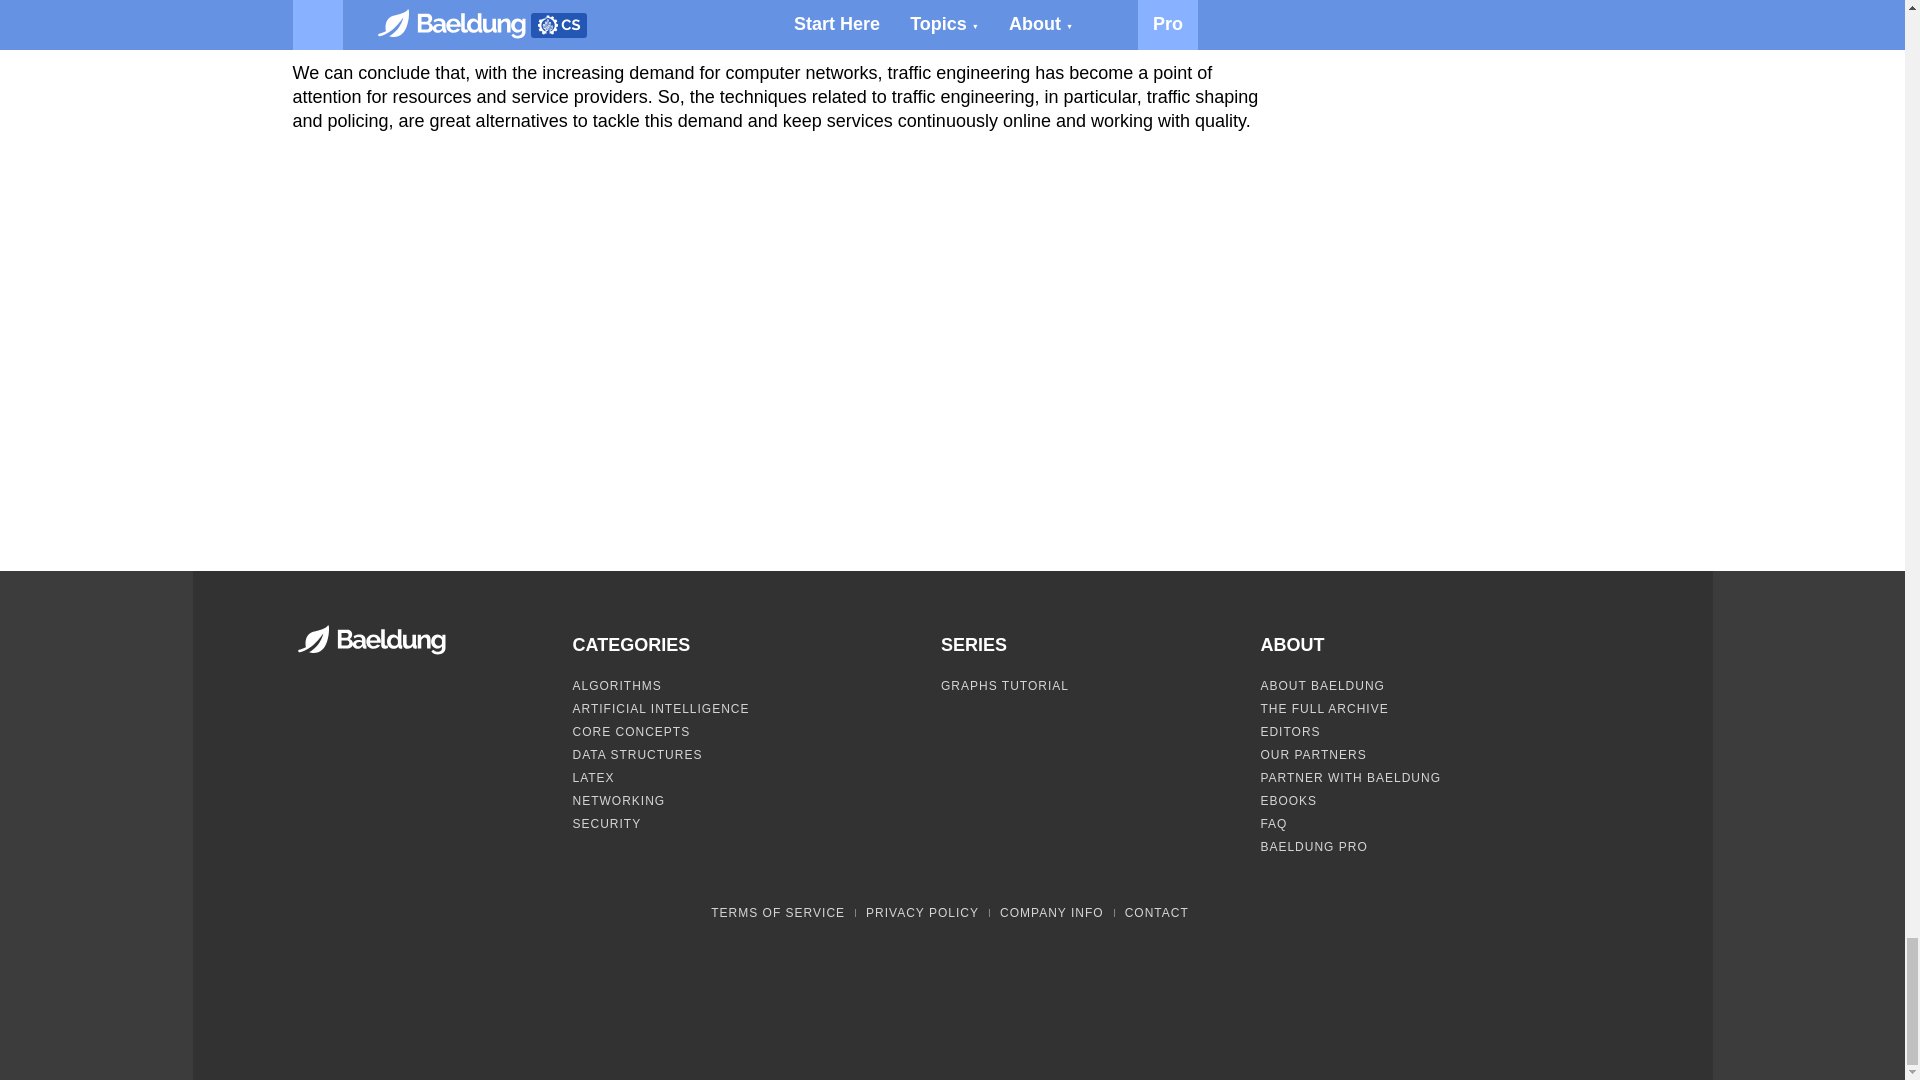 This screenshot has height=1080, width=1920. I want to click on DATA STRUCTURES, so click(637, 755).